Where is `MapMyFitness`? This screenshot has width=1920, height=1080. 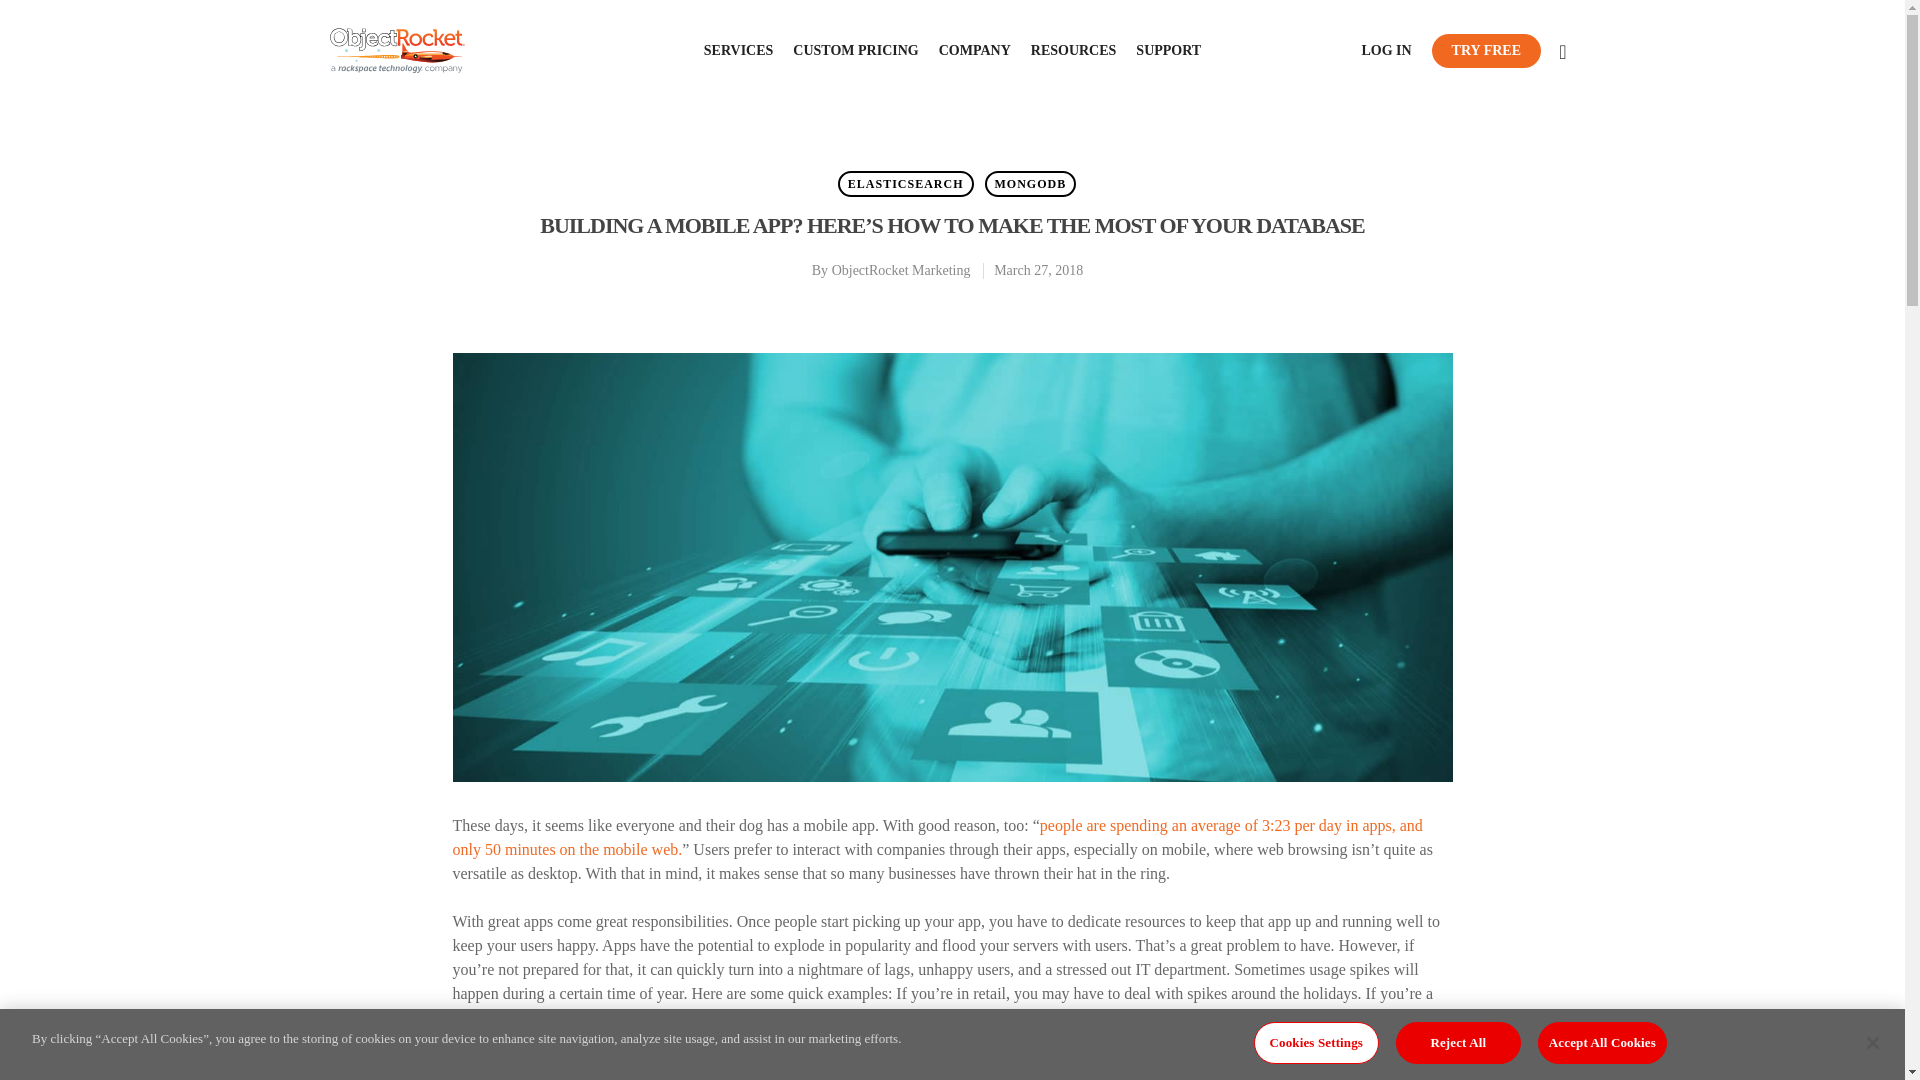 MapMyFitness is located at coordinates (1265, 1017).